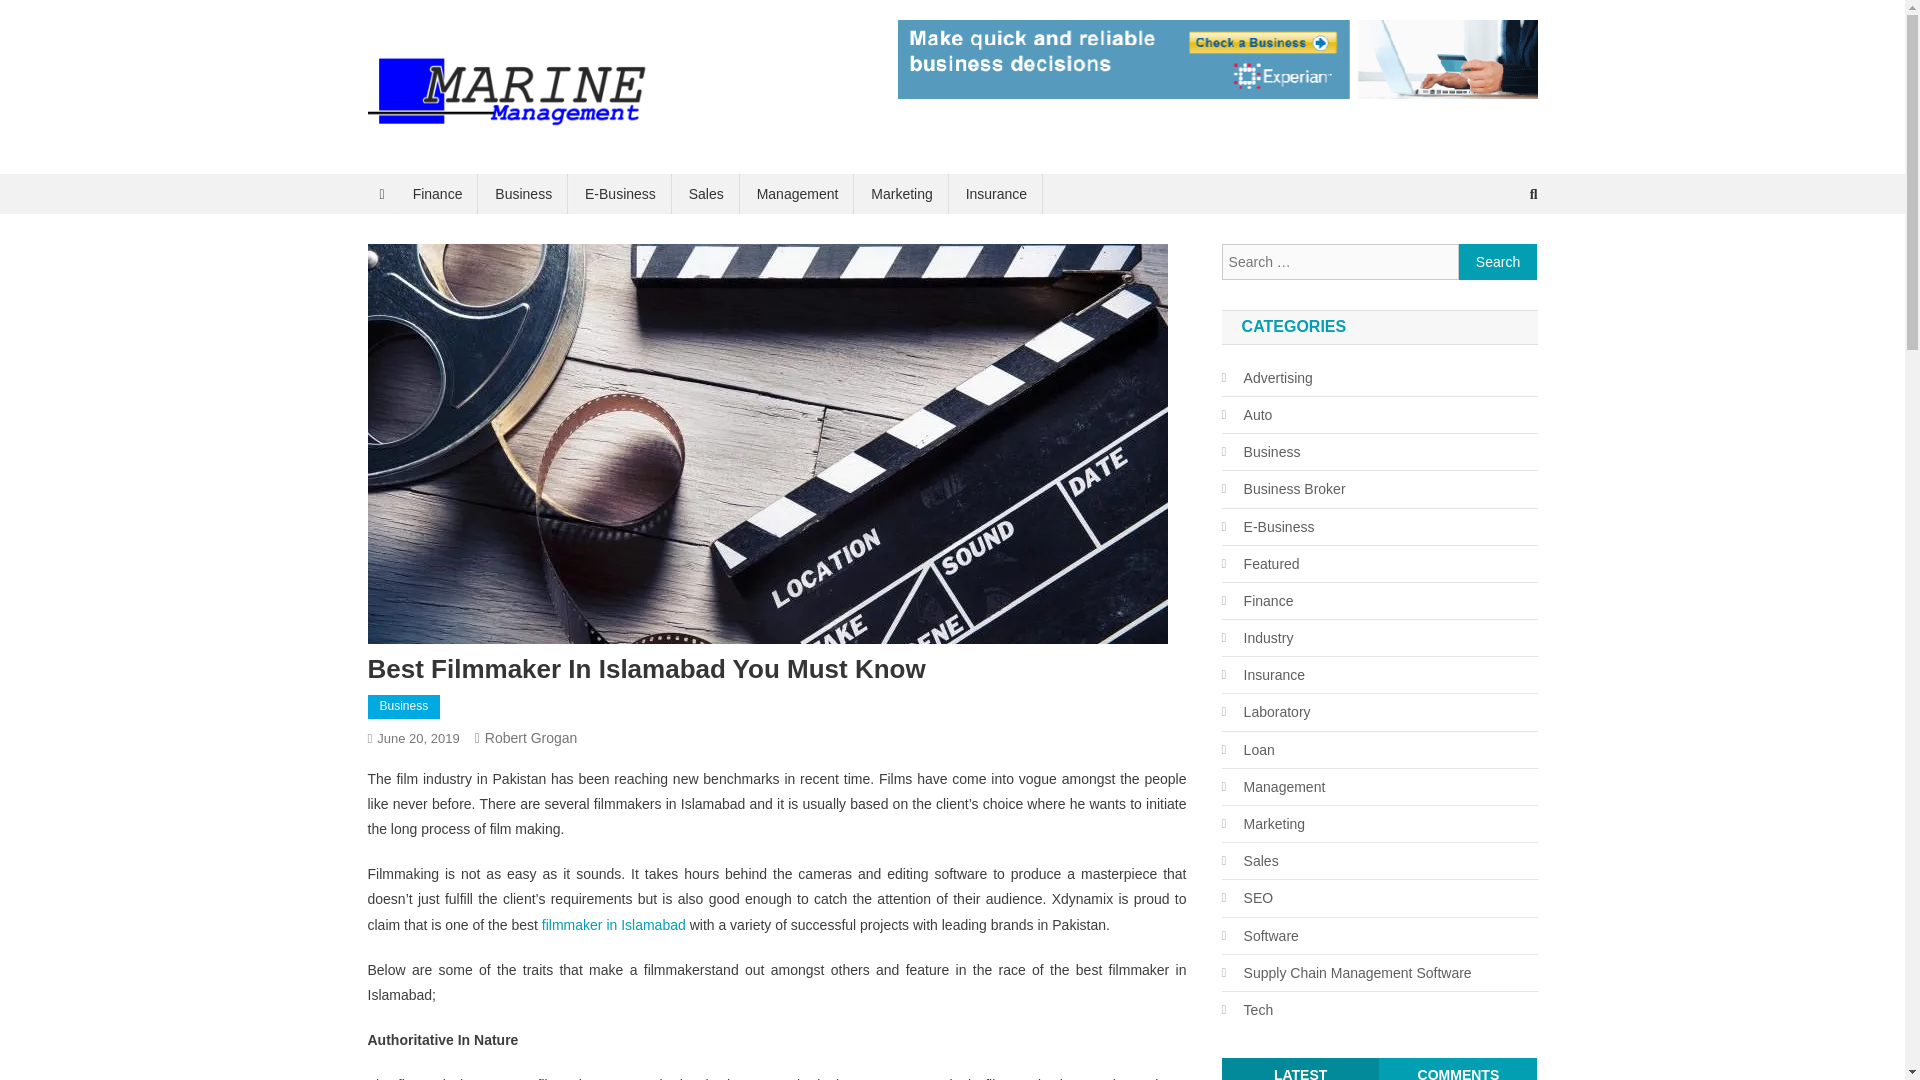 The image size is (1920, 1080). I want to click on E-Business, so click(1268, 527).